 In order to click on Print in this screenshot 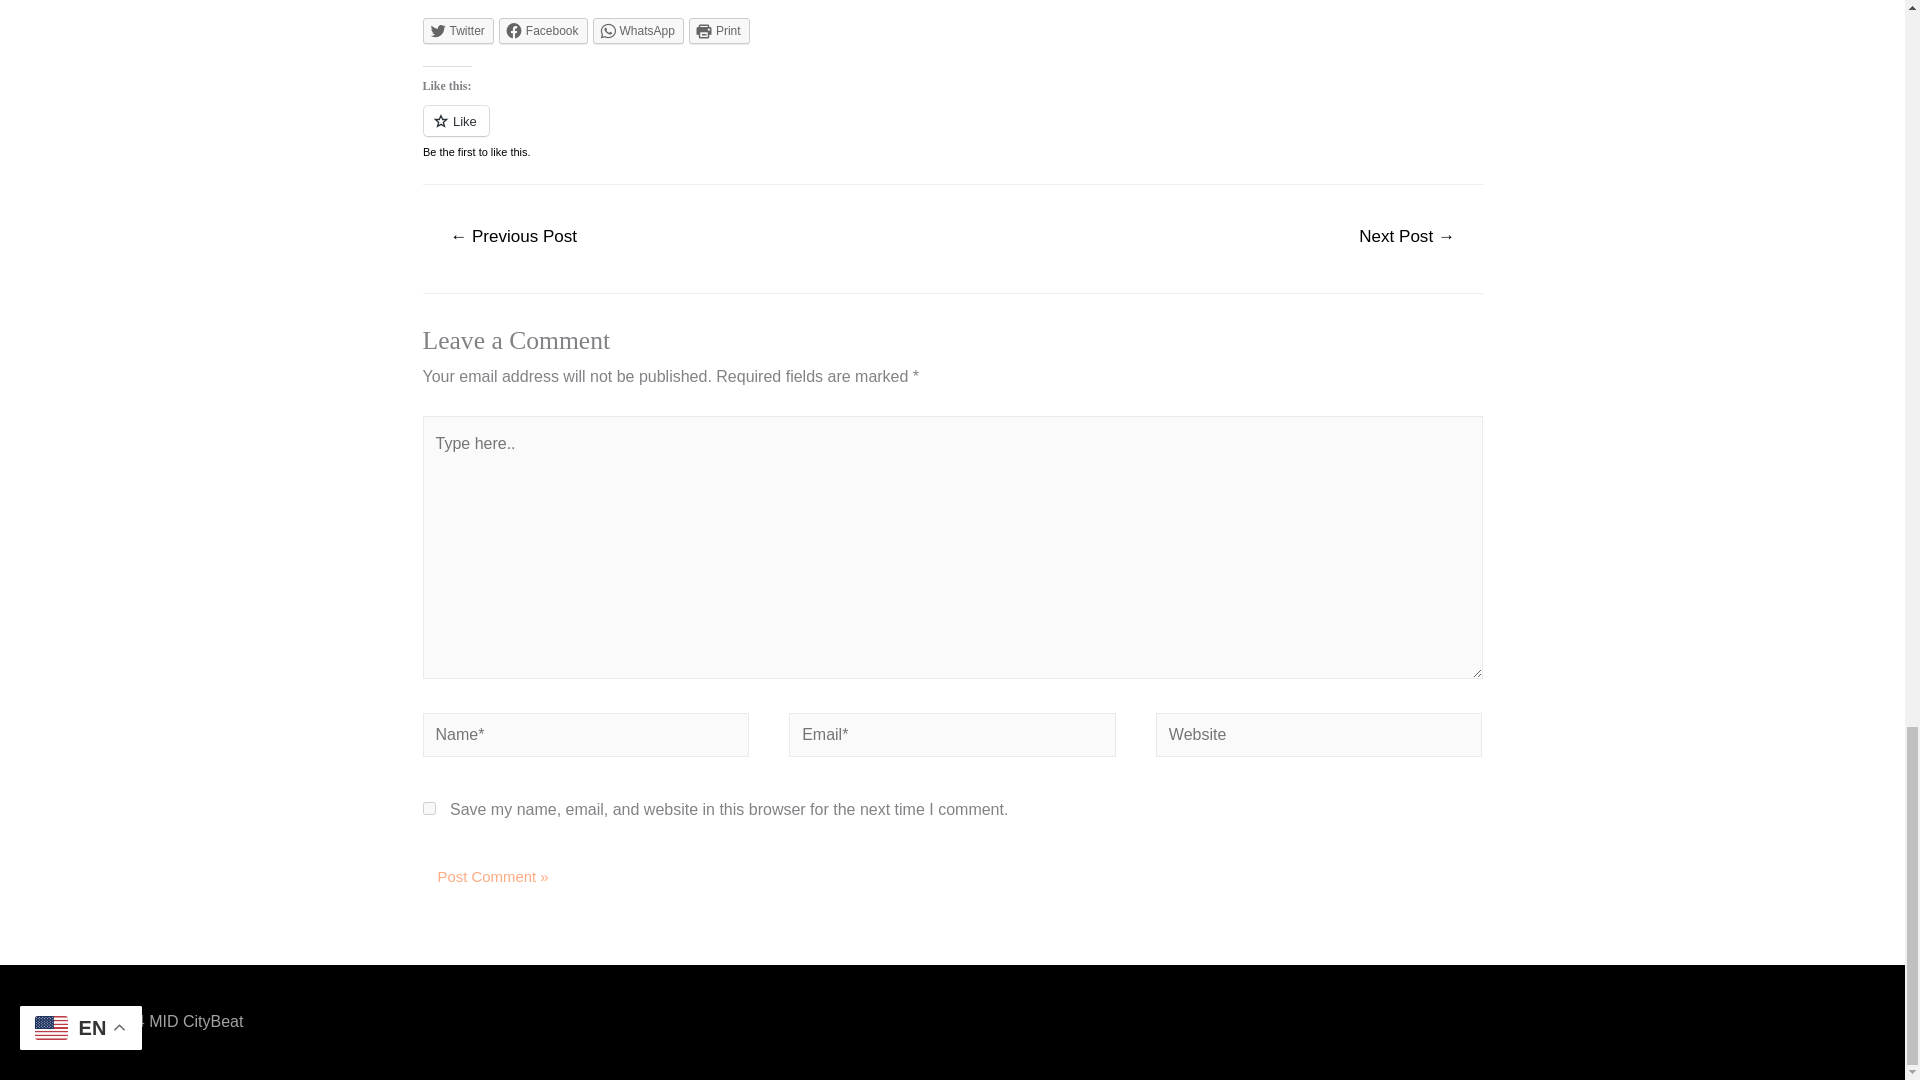, I will do `click(720, 31)`.